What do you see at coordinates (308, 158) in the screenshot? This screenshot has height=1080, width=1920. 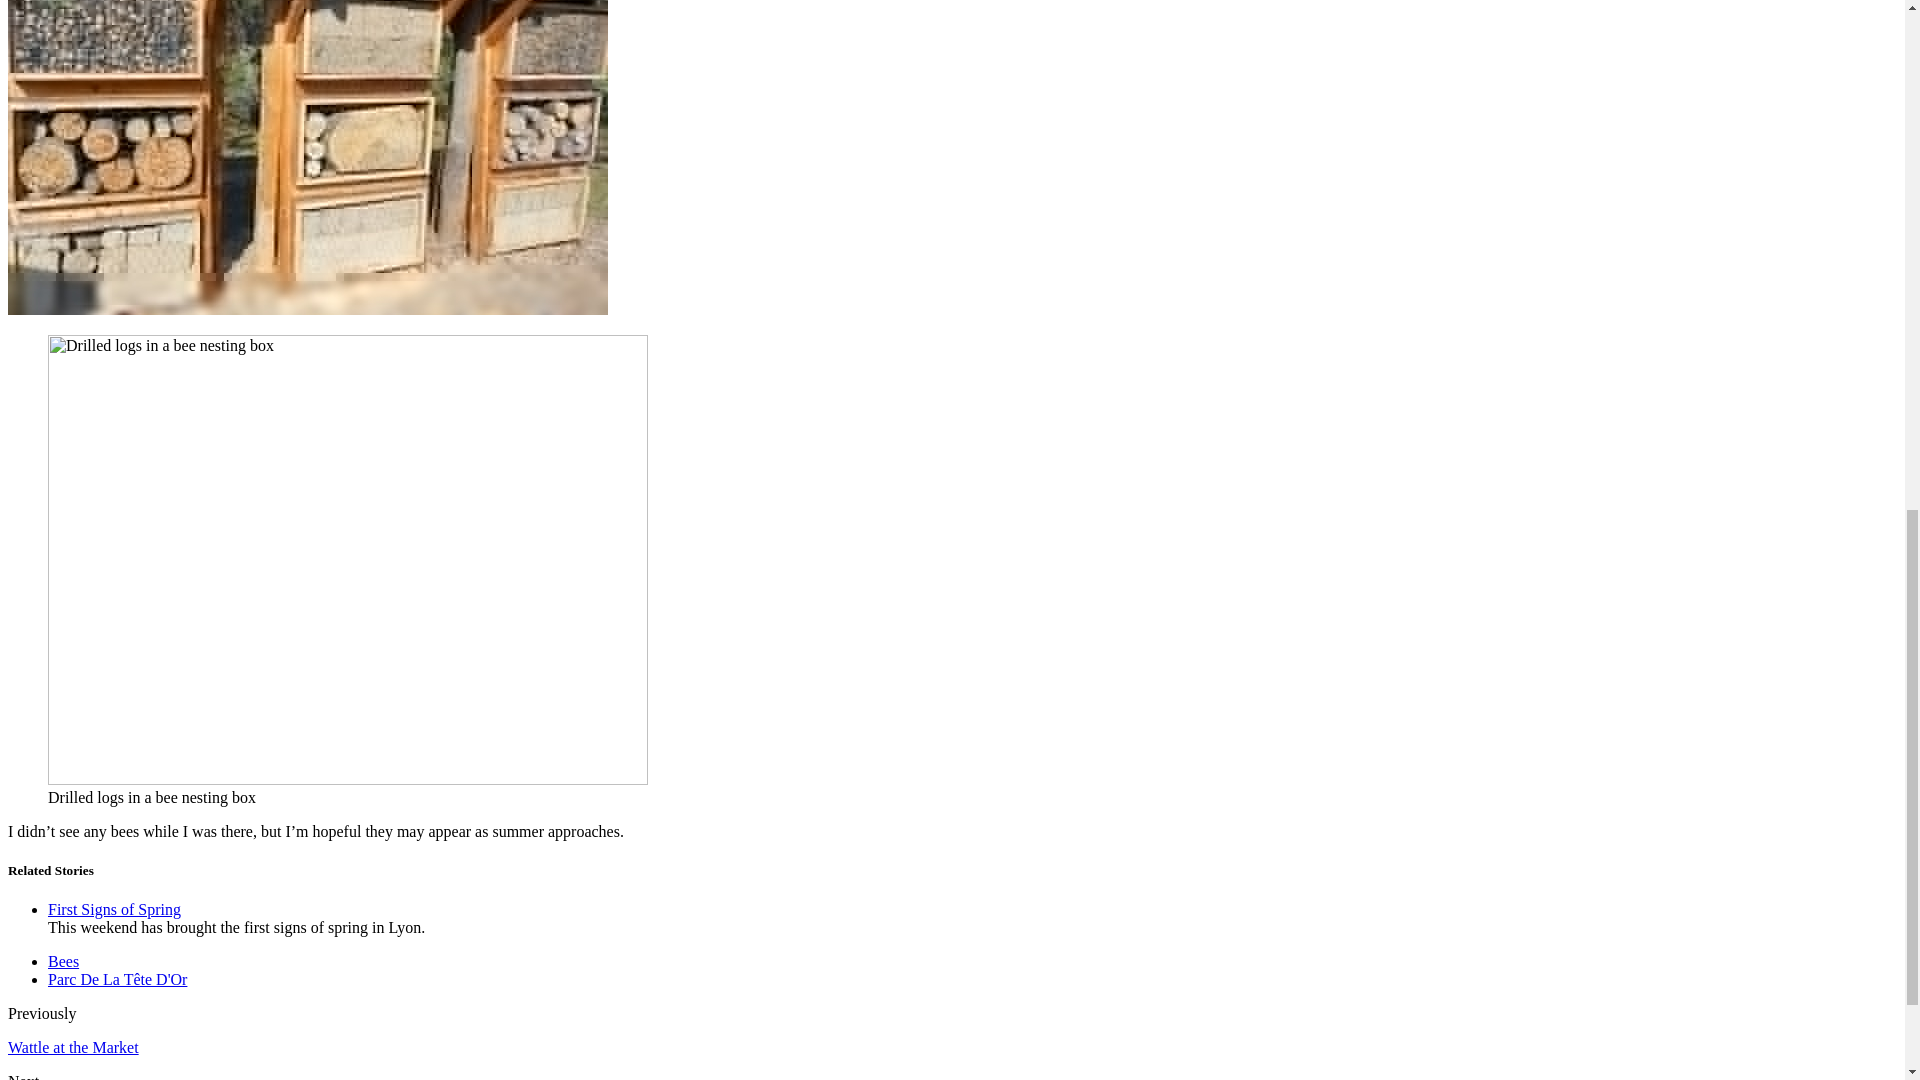 I see `Different nesting materials in bee shelters` at bounding box center [308, 158].